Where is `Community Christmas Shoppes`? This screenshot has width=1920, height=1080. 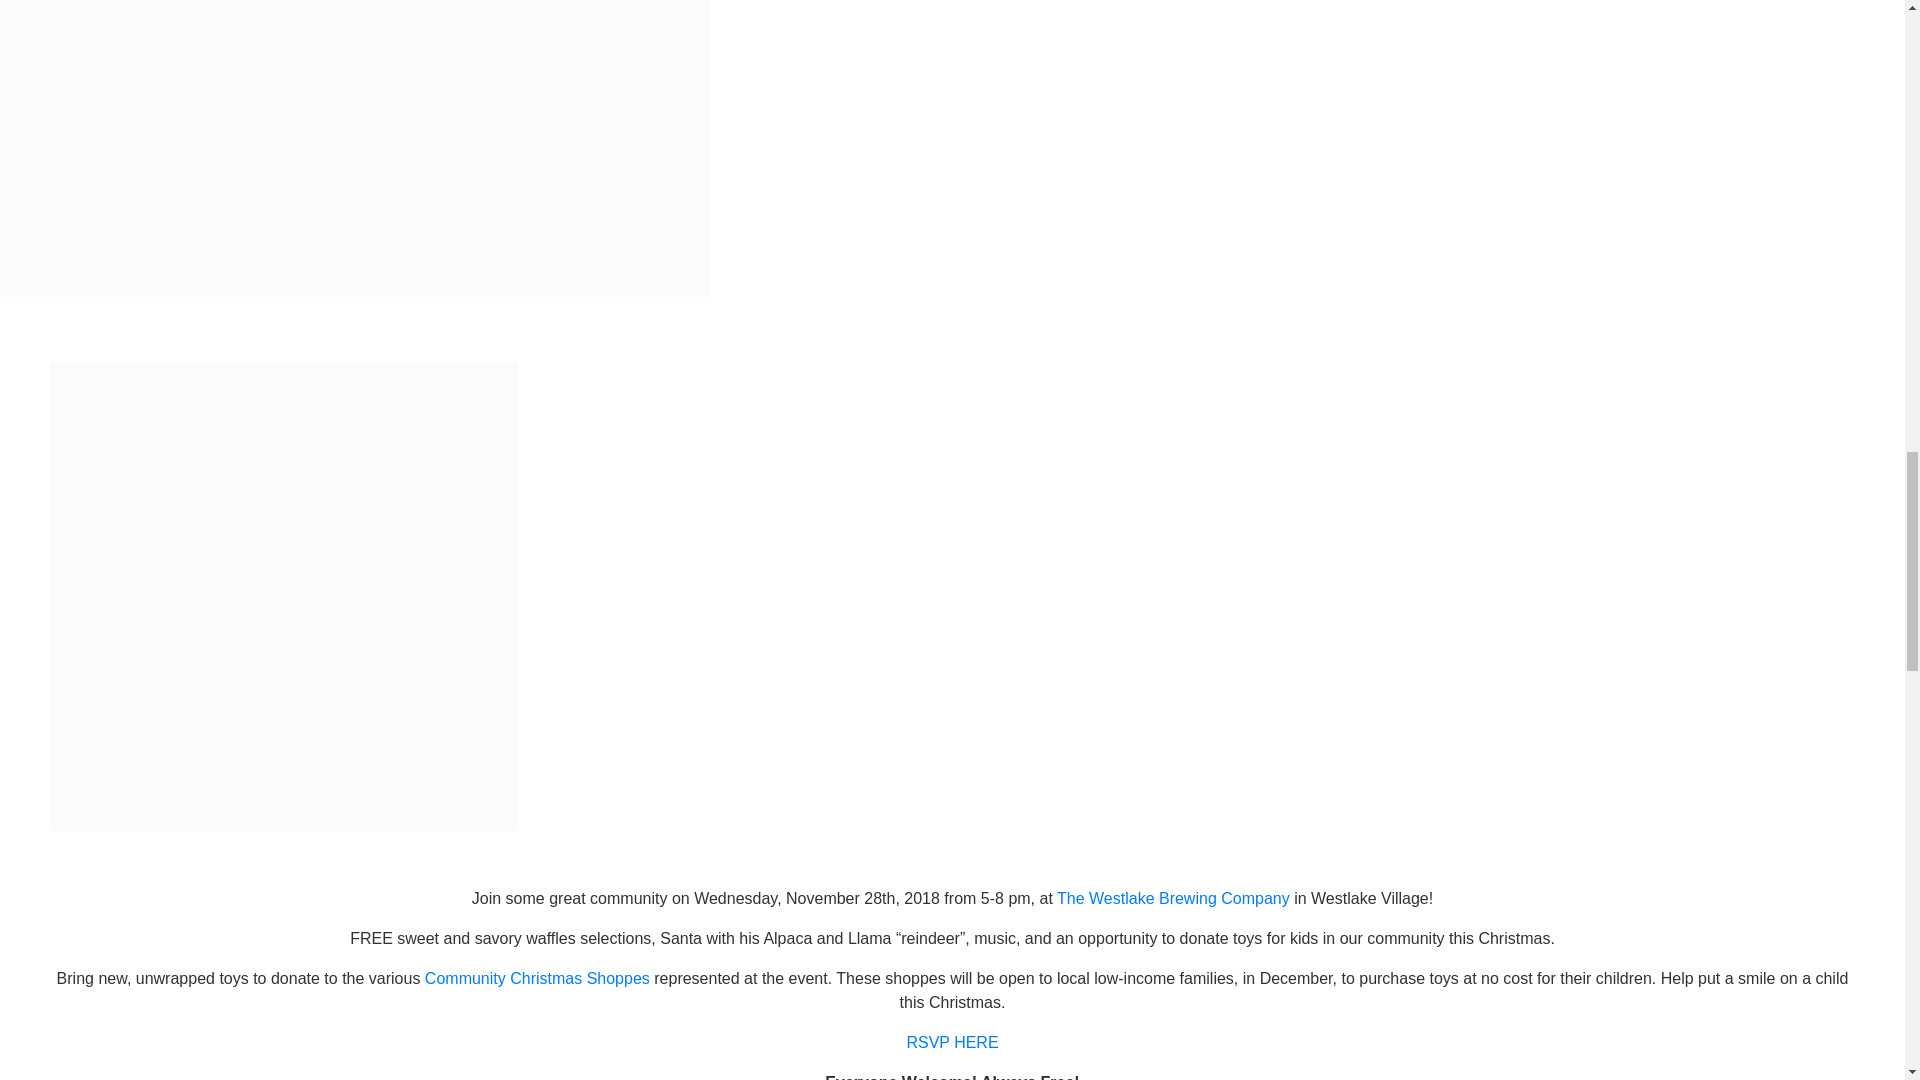 Community Christmas Shoppes is located at coordinates (537, 978).